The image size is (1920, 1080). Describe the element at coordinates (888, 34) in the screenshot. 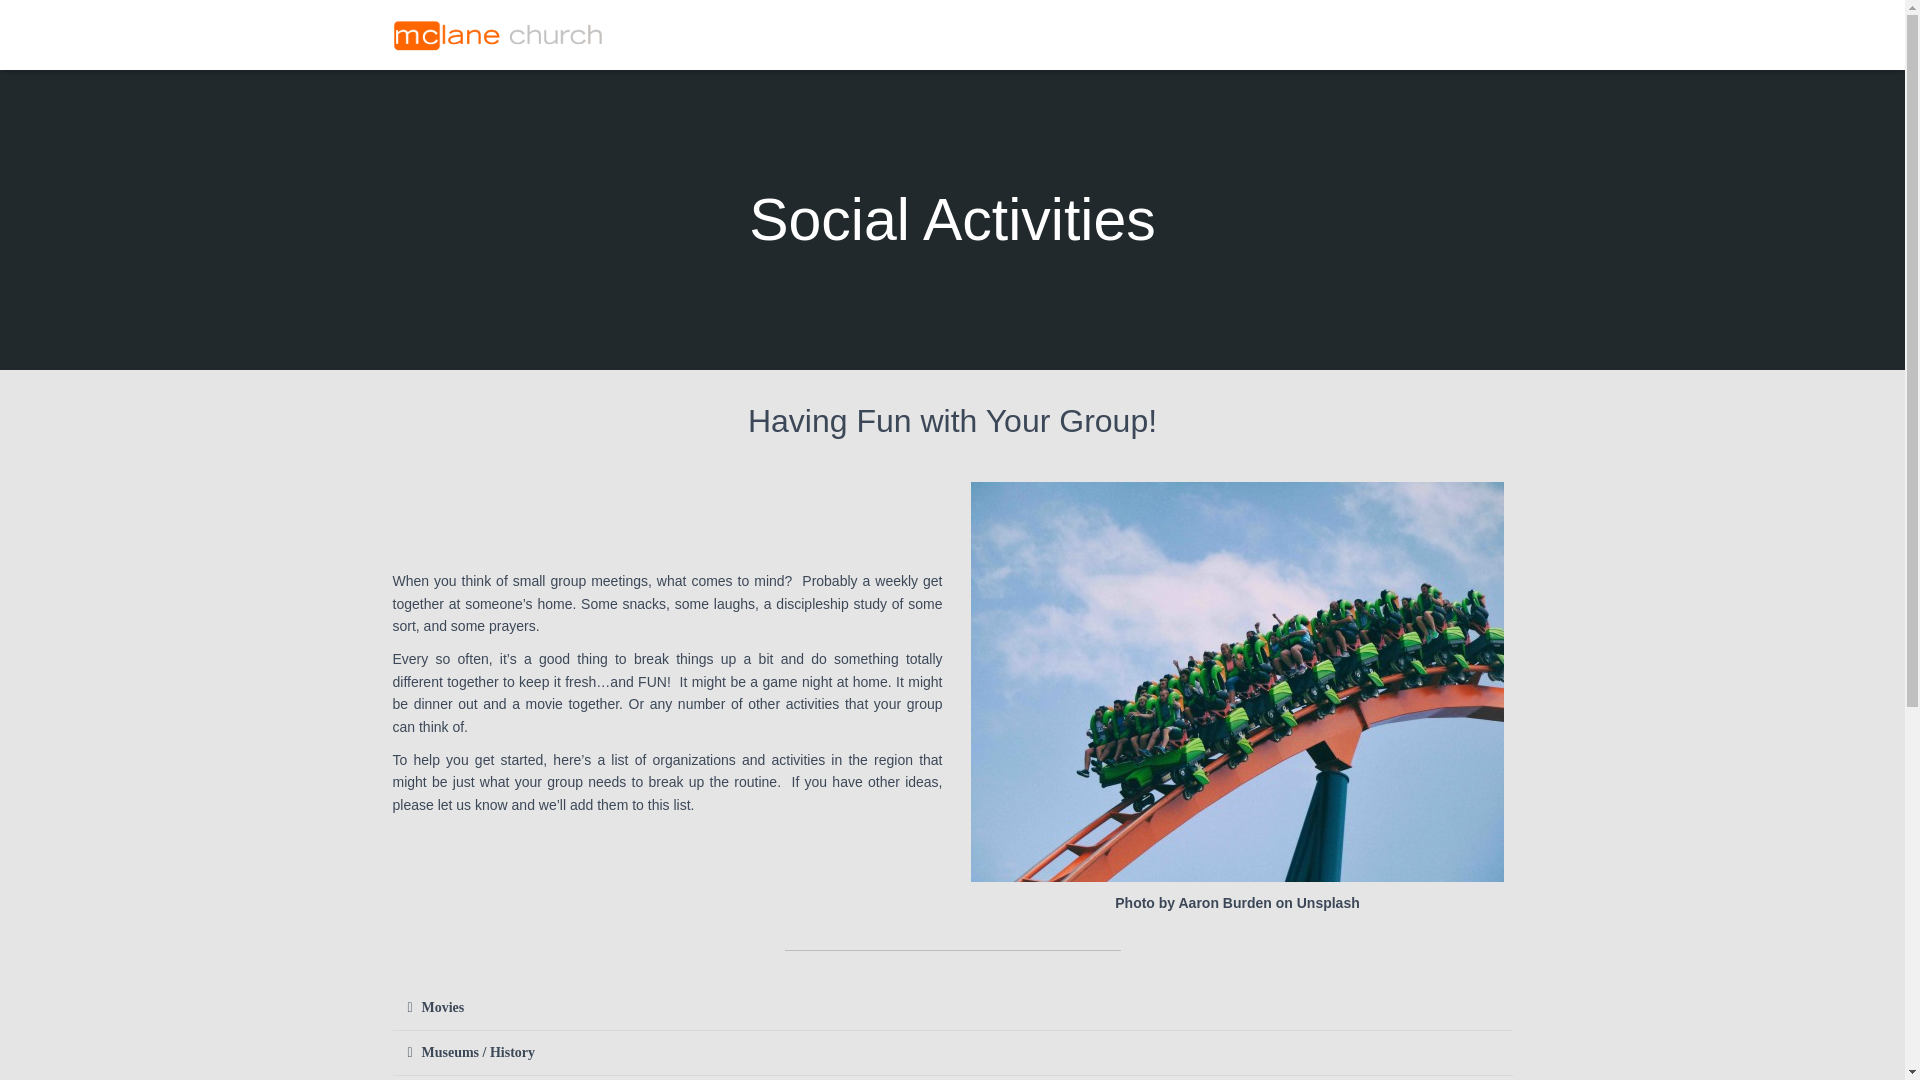

I see `Connect` at that location.